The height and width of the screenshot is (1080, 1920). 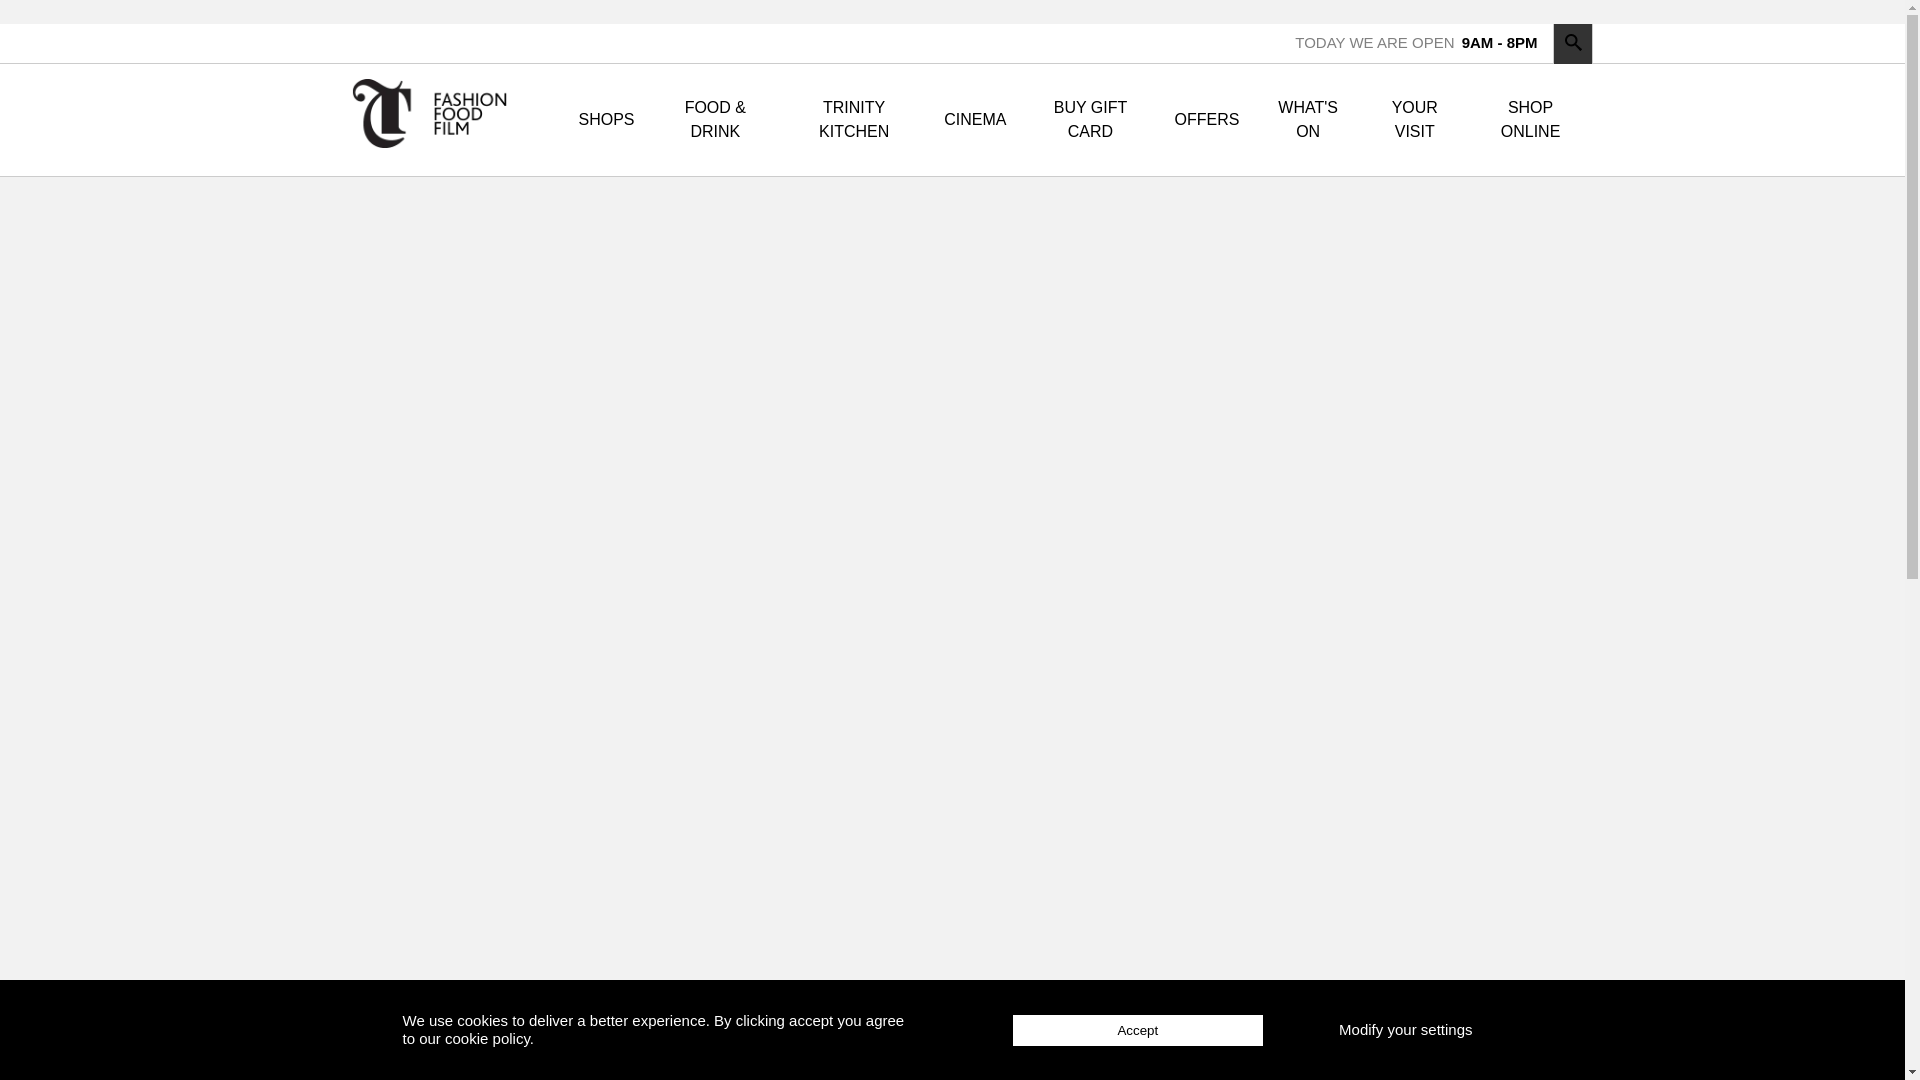 What do you see at coordinates (1530, 120) in the screenshot?
I see `SHOP ONLINE` at bounding box center [1530, 120].